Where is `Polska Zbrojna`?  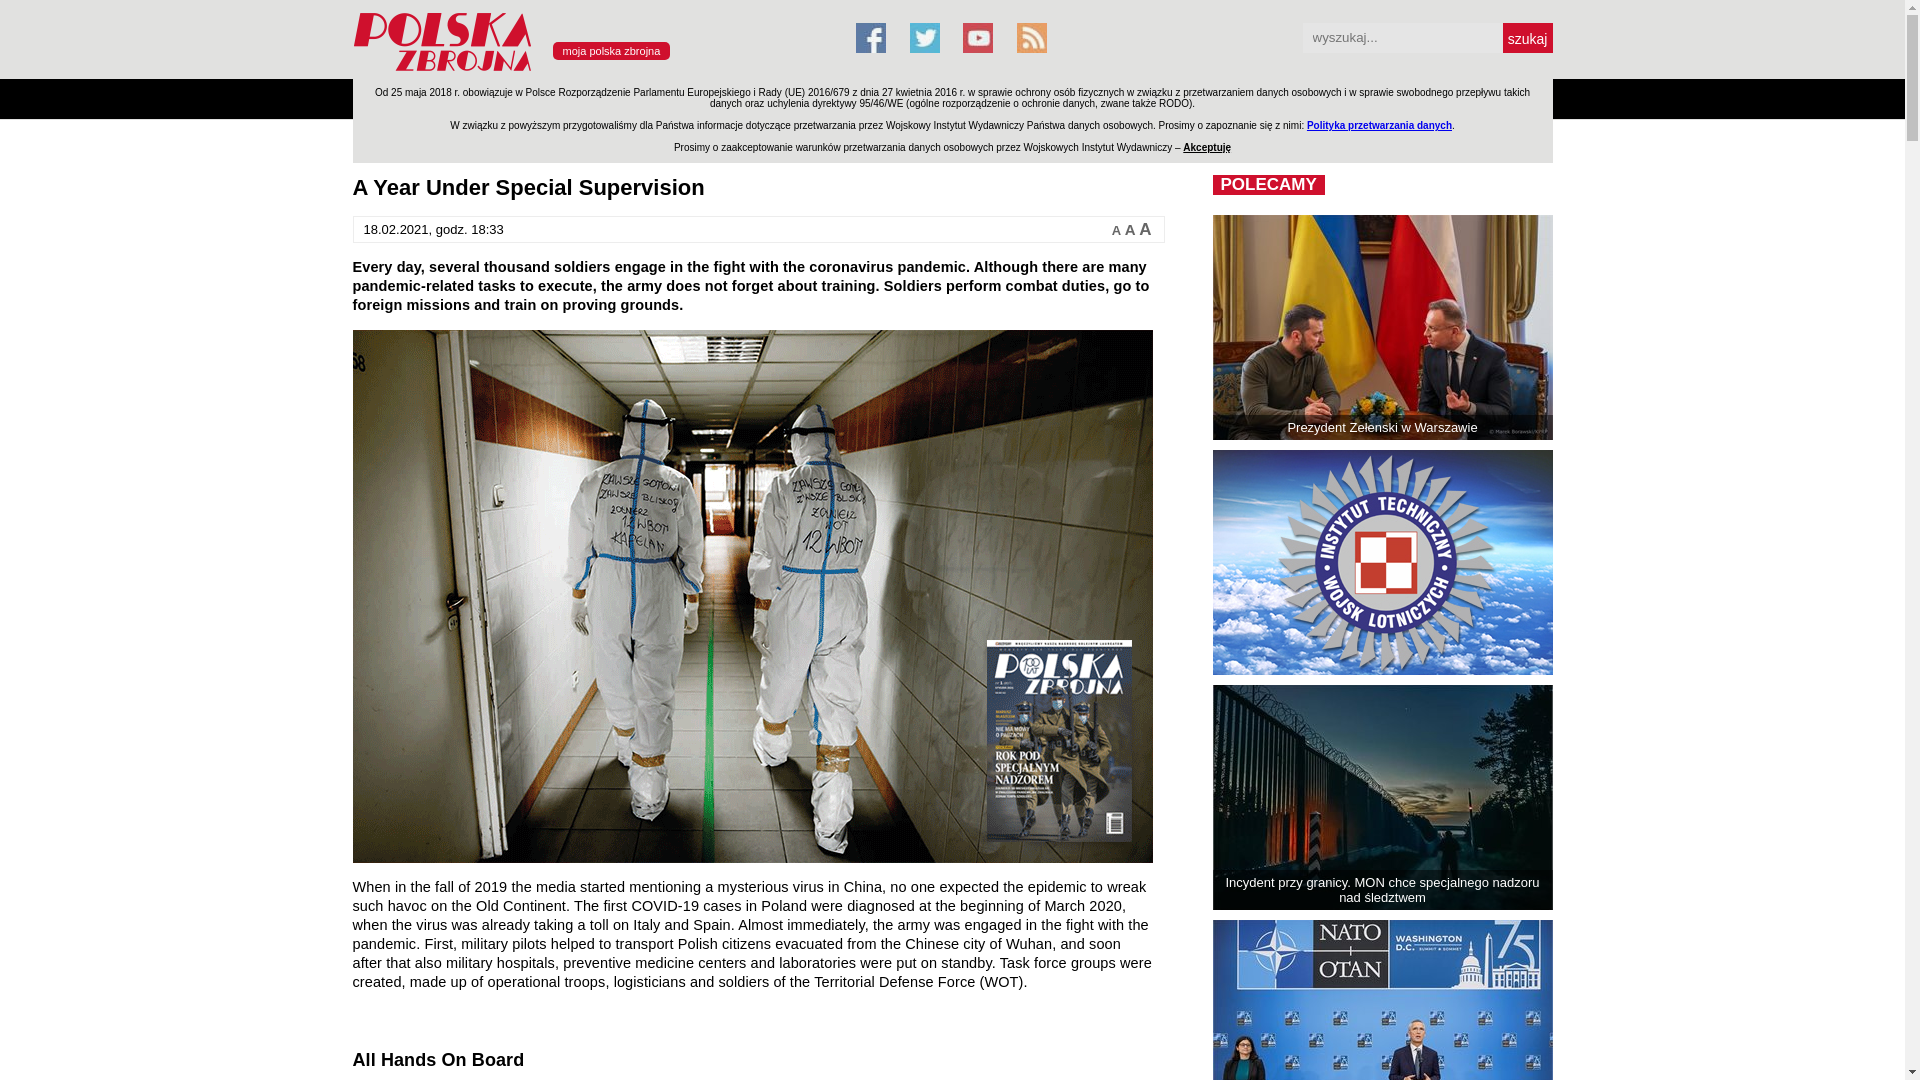
Polska Zbrojna is located at coordinates (591, 70).